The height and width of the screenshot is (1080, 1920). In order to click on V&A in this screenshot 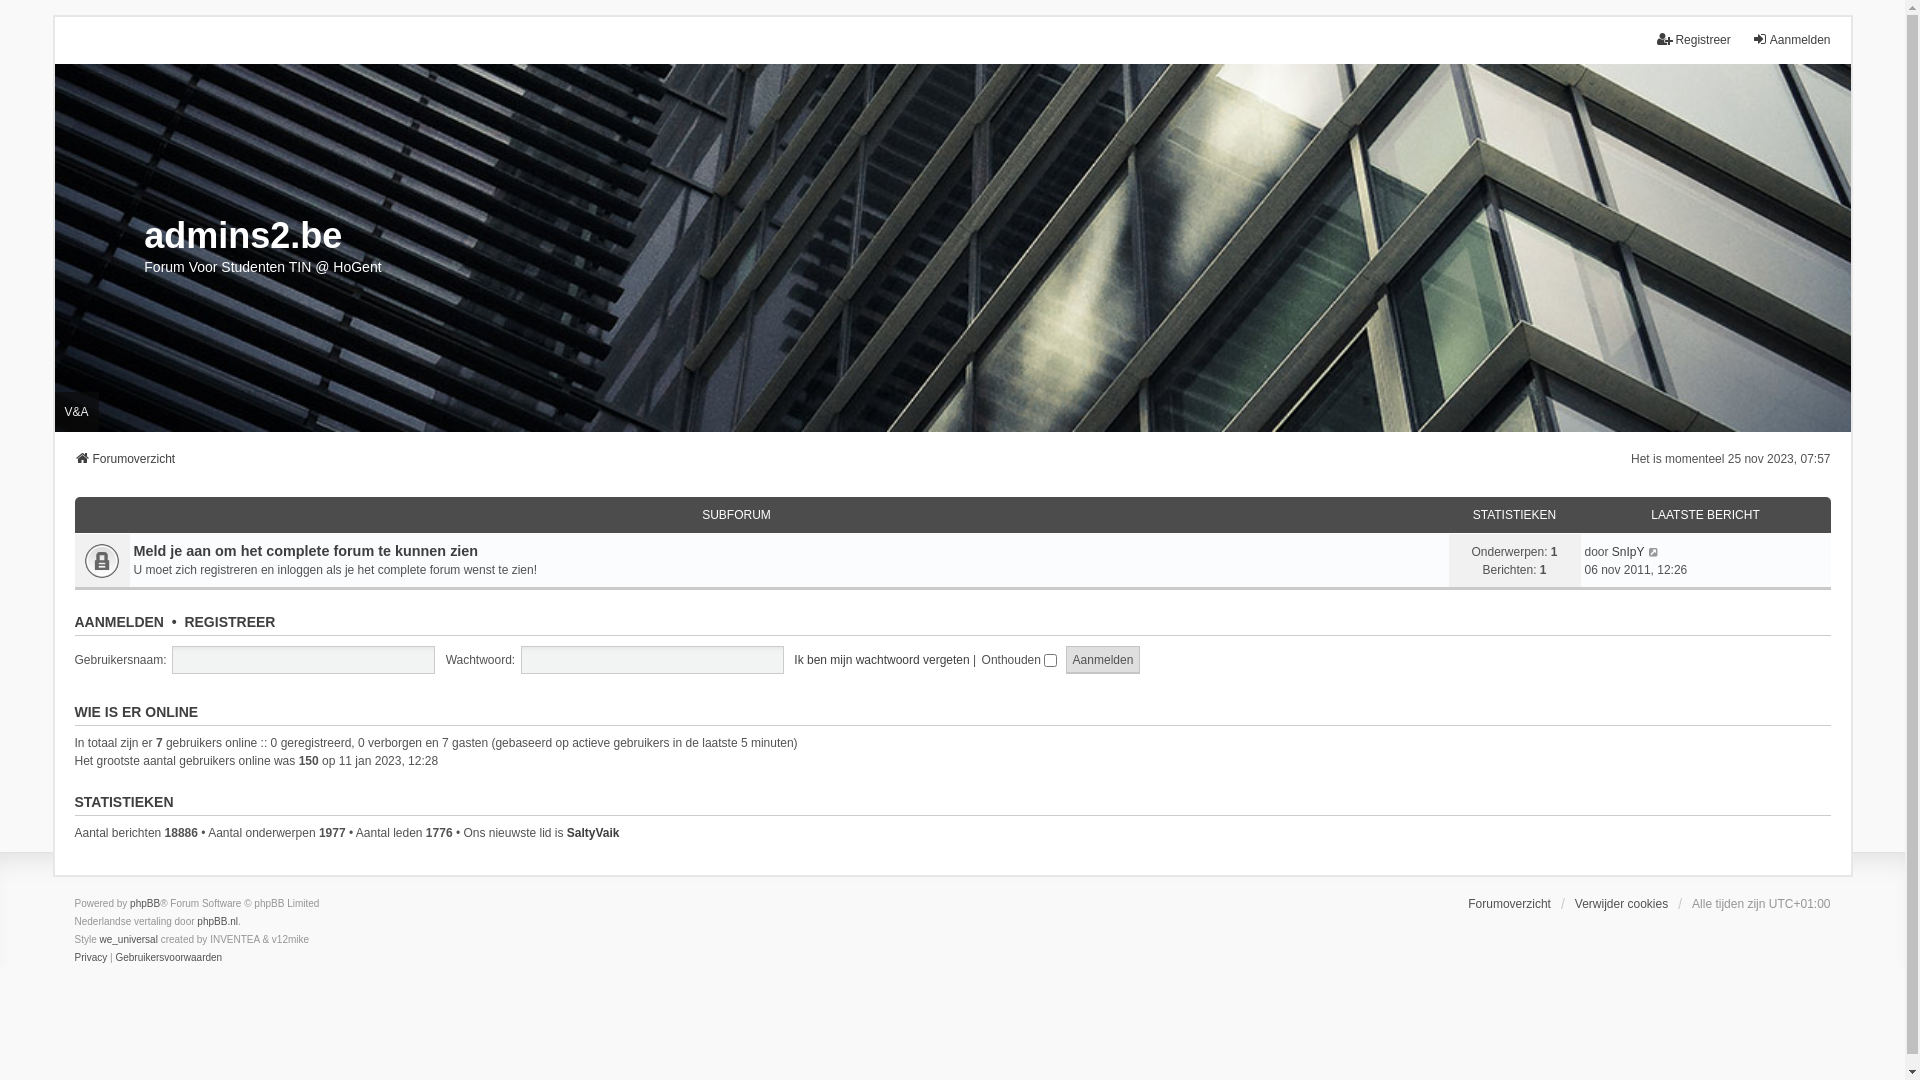, I will do `click(76, 412)`.